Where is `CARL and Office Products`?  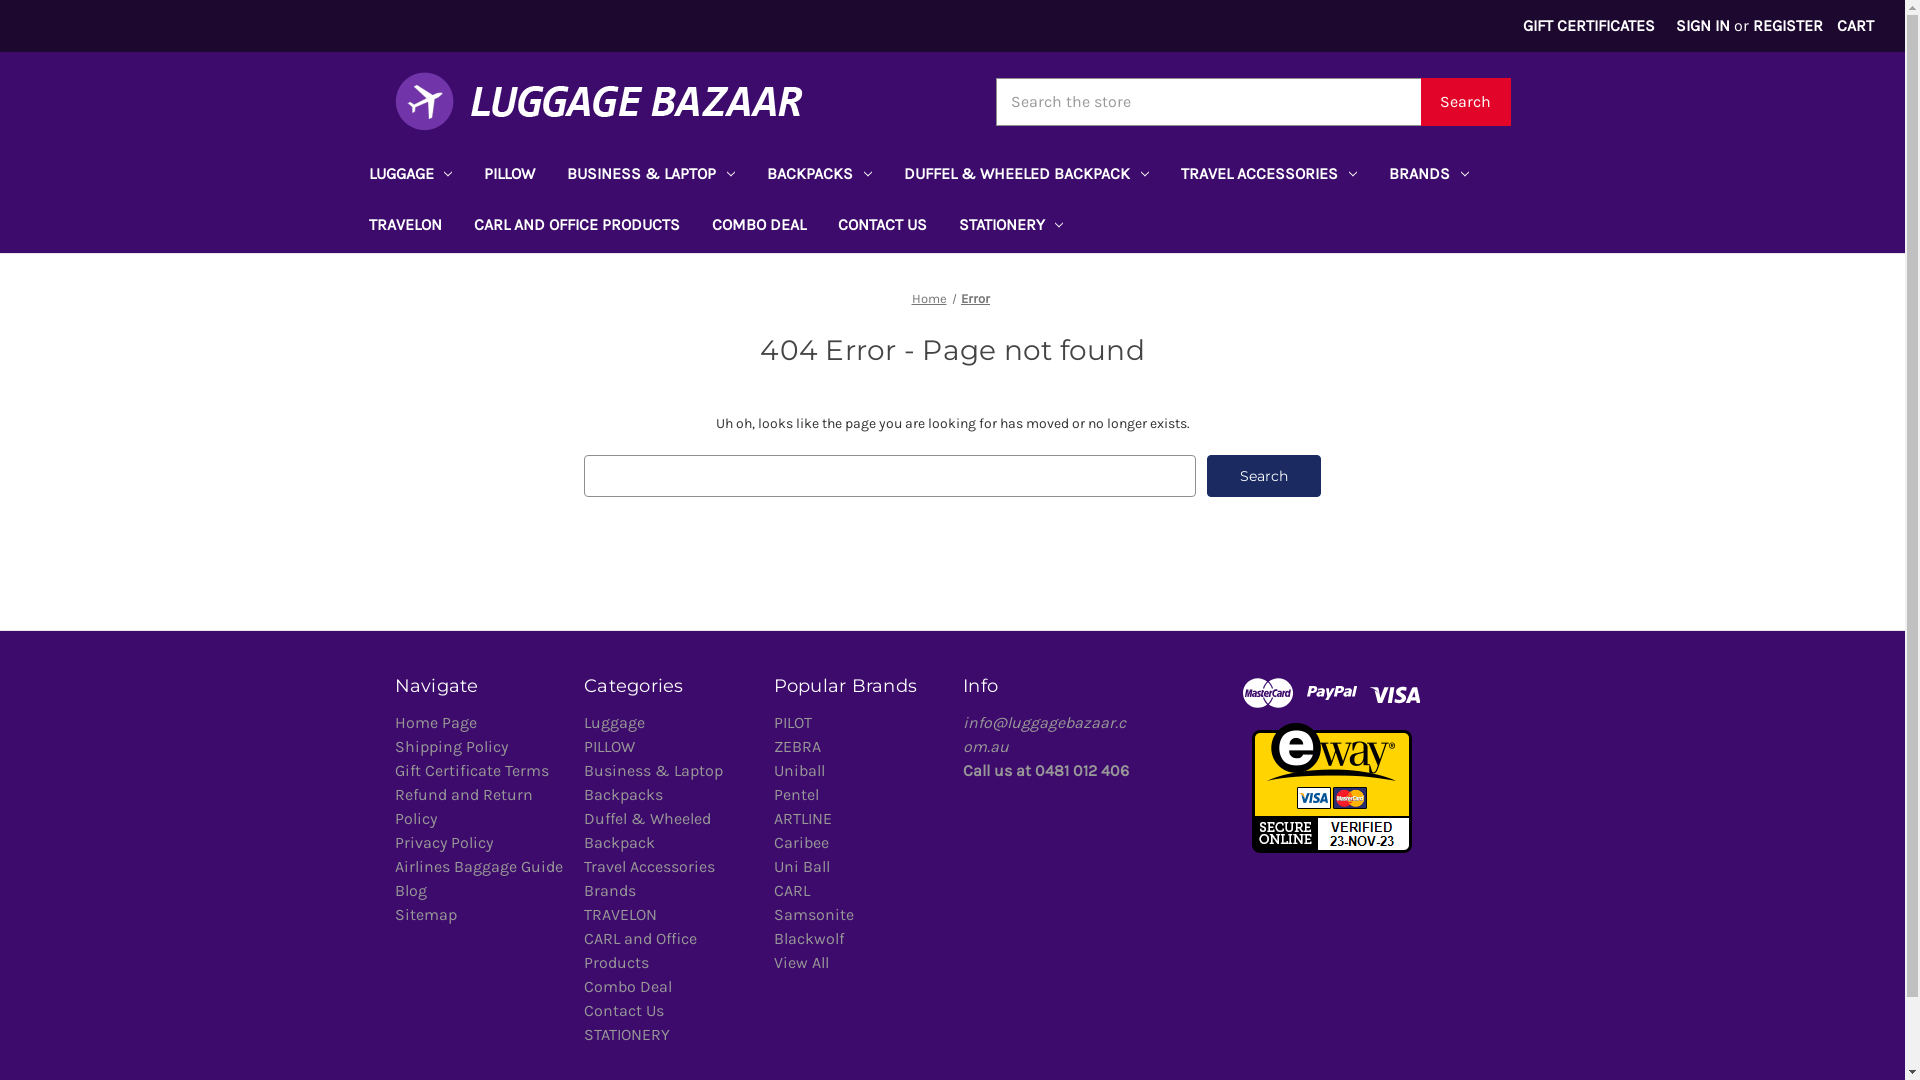 CARL and Office Products is located at coordinates (640, 950).